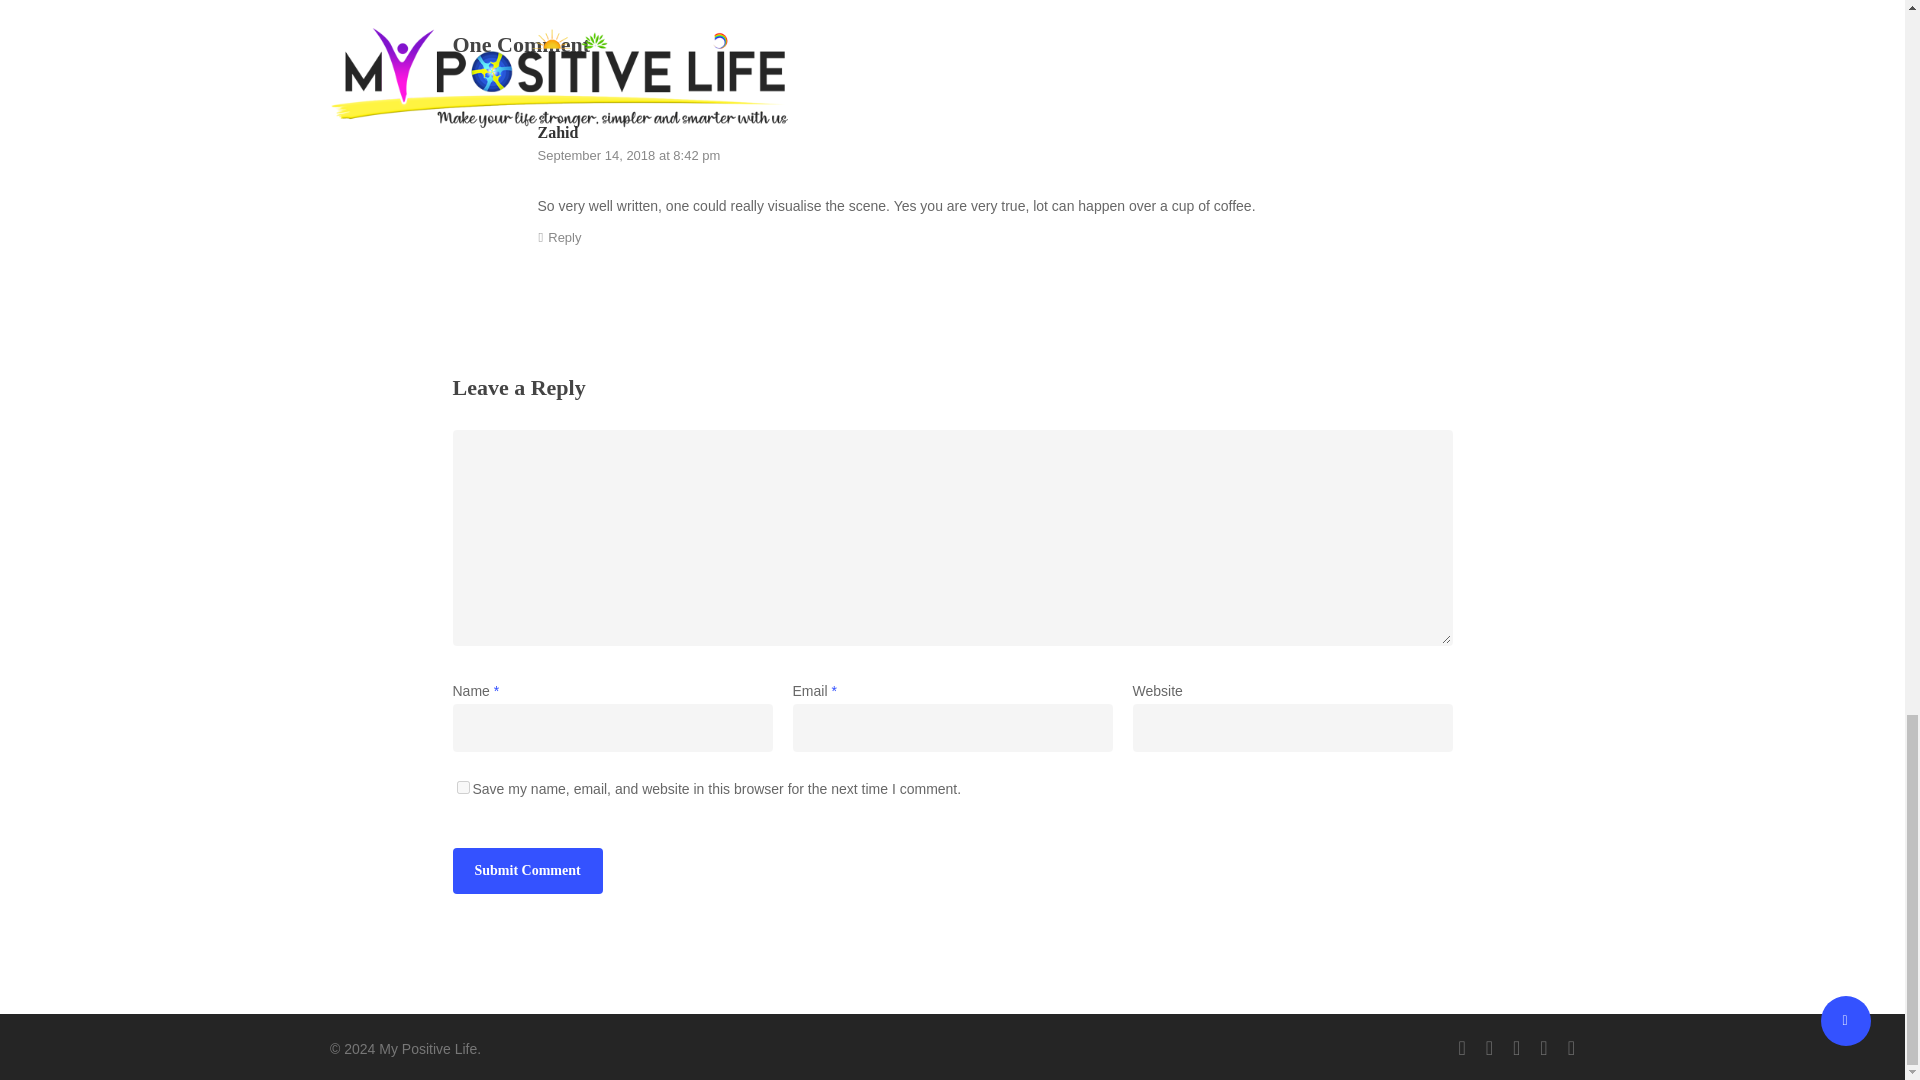 Image resolution: width=1920 pixels, height=1080 pixels. What do you see at coordinates (559, 238) in the screenshot?
I see `Reply` at bounding box center [559, 238].